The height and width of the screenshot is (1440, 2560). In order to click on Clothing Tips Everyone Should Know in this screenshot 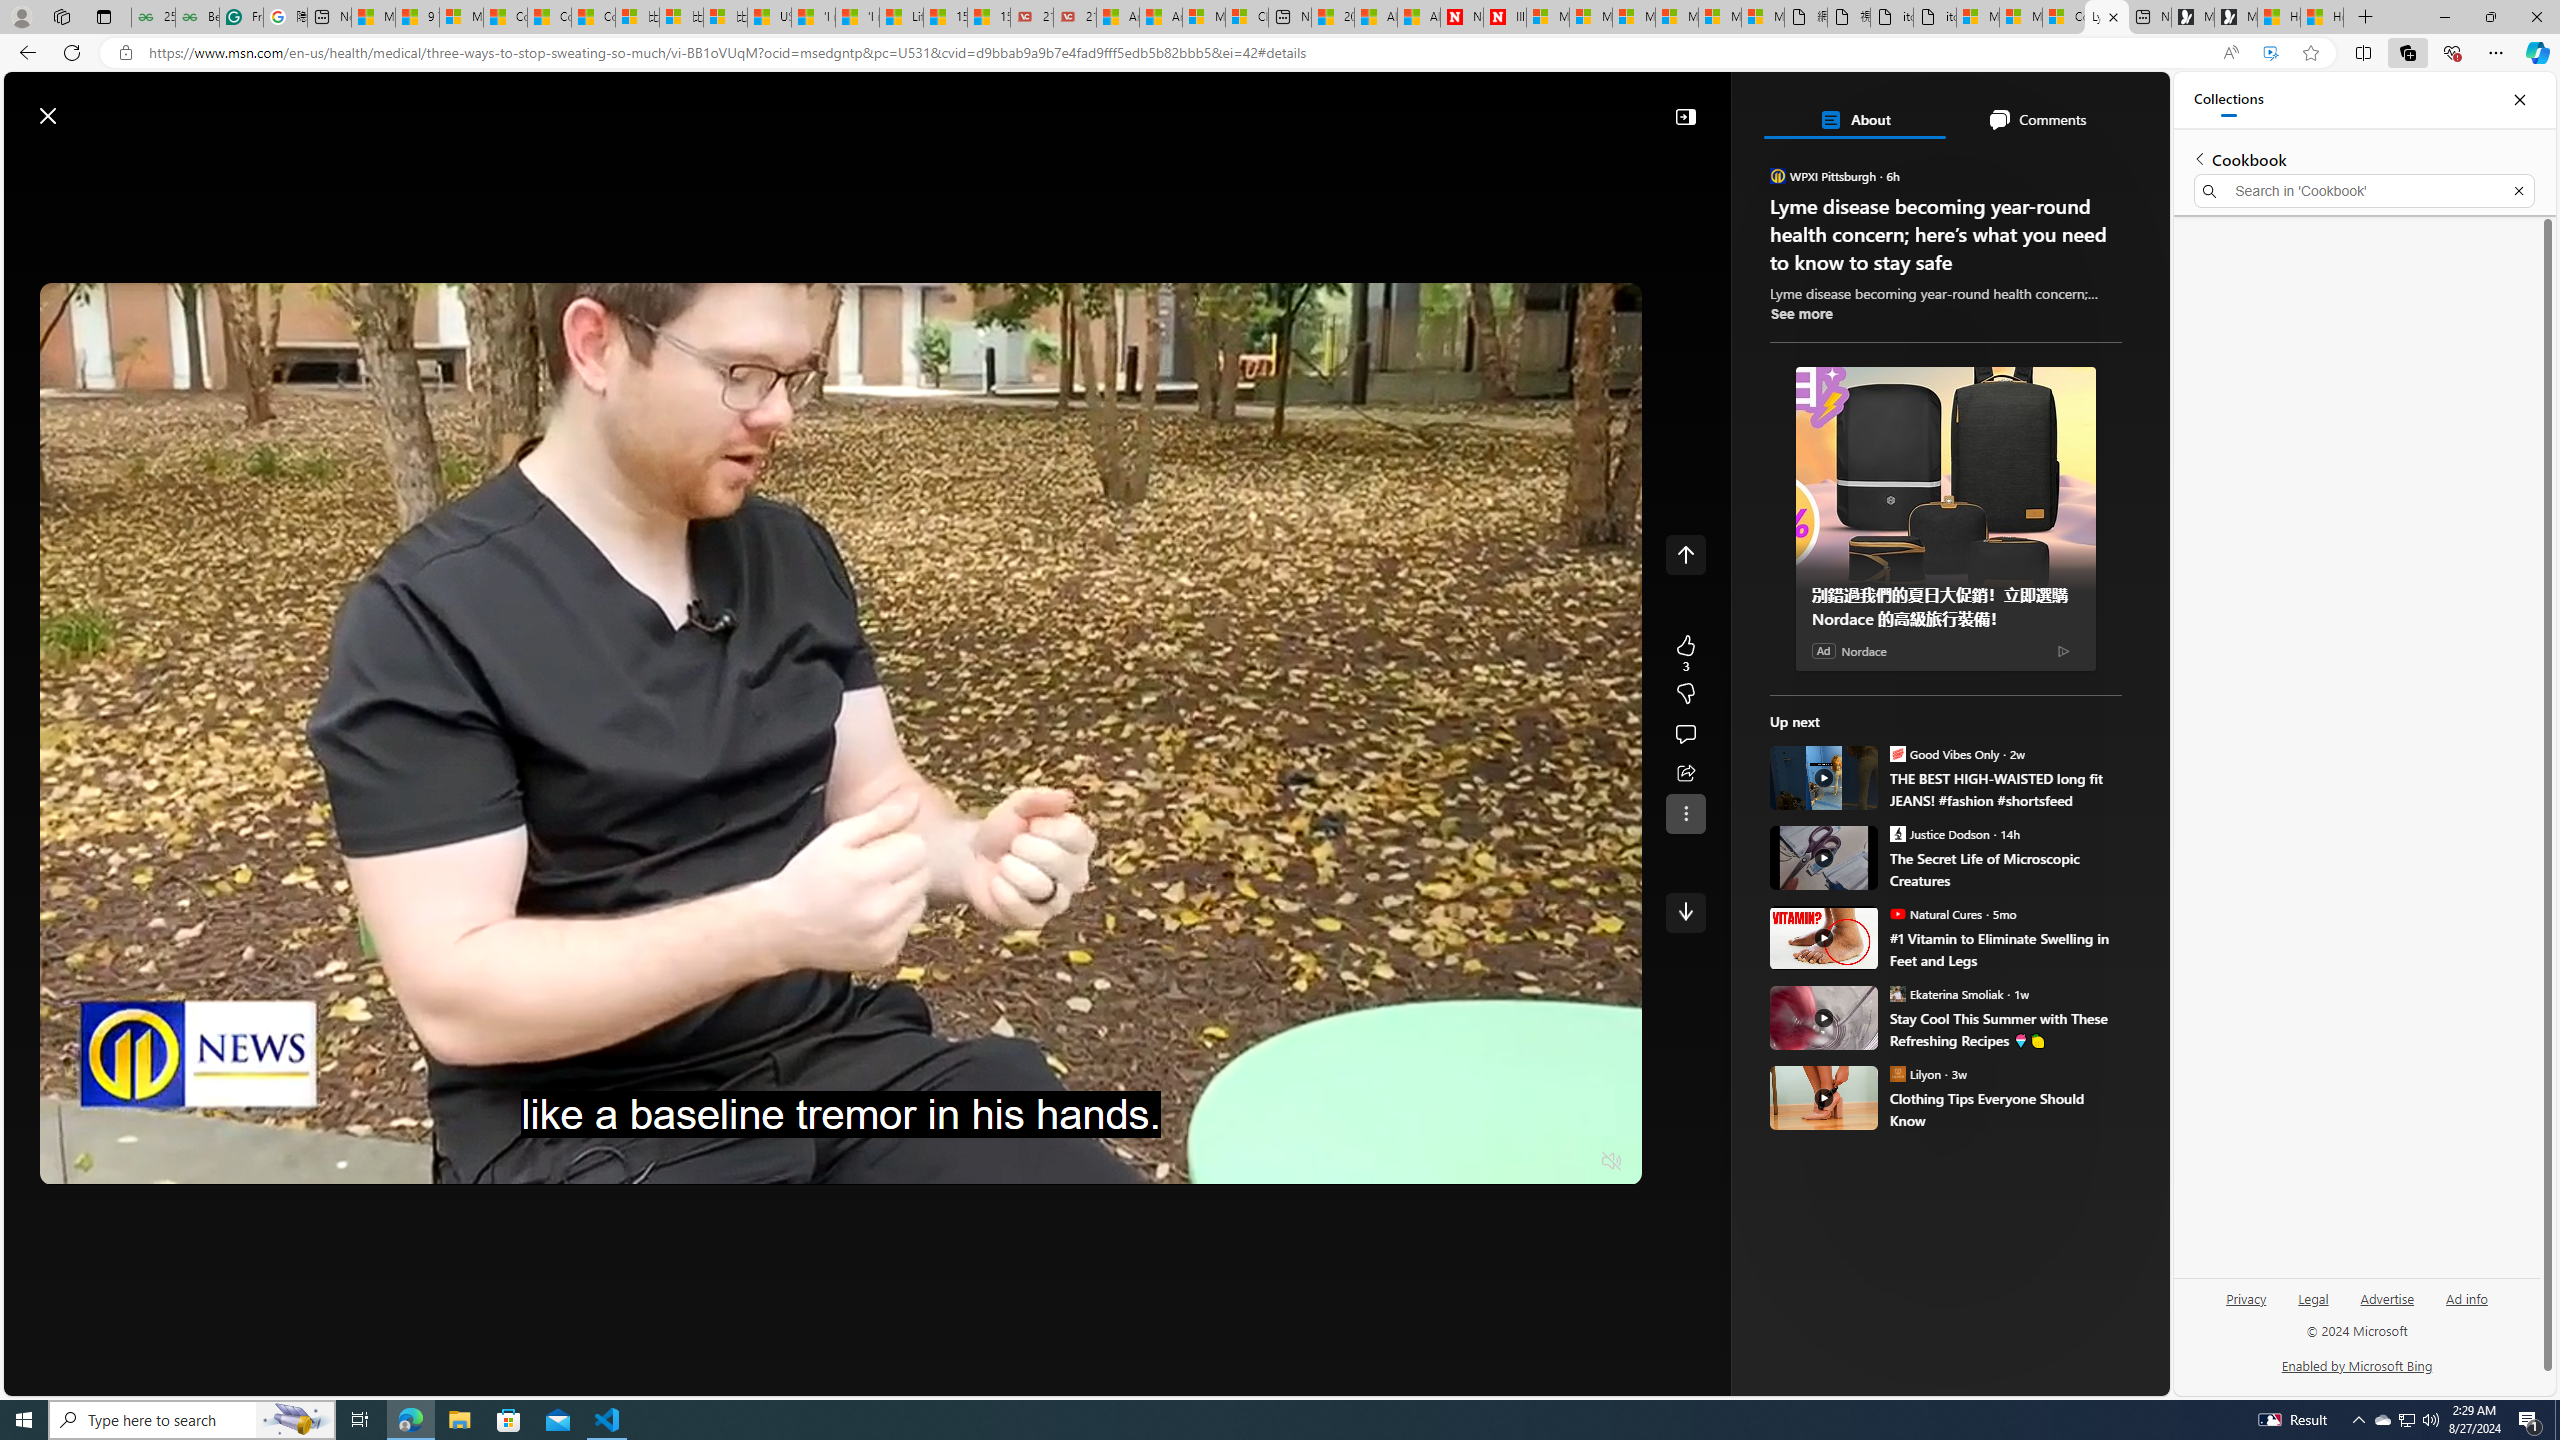, I will do `click(1824, 1098)`.